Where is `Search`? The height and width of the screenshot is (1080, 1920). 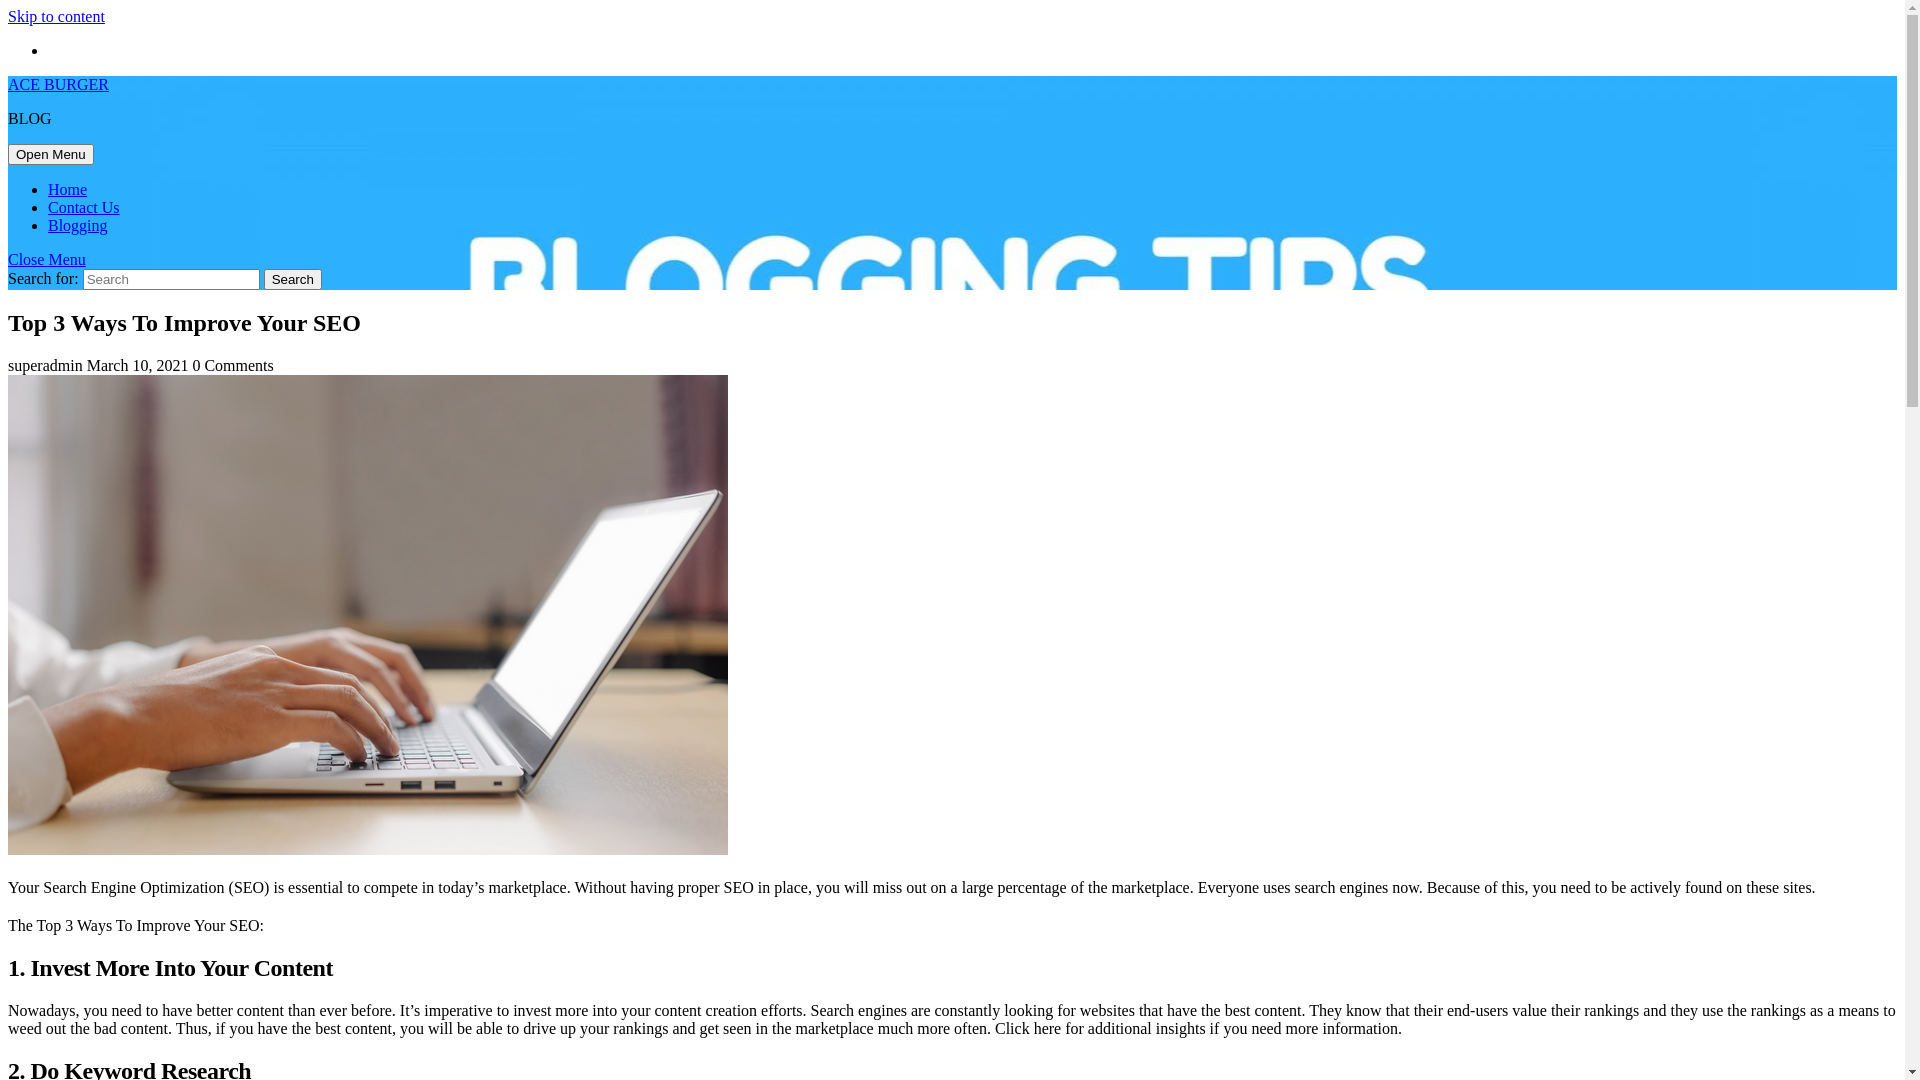 Search is located at coordinates (293, 280).